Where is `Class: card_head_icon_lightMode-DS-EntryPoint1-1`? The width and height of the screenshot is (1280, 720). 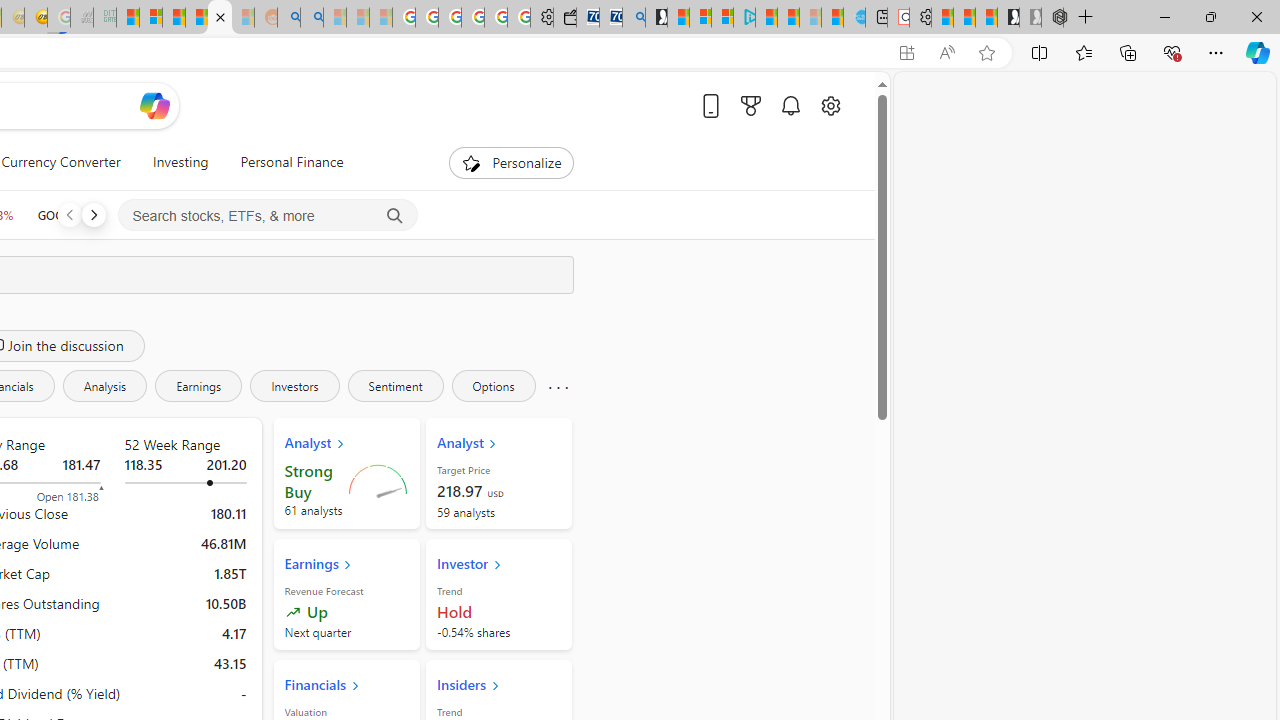 Class: card_head_icon_lightMode-DS-EntryPoint1-1 is located at coordinates (494, 685).